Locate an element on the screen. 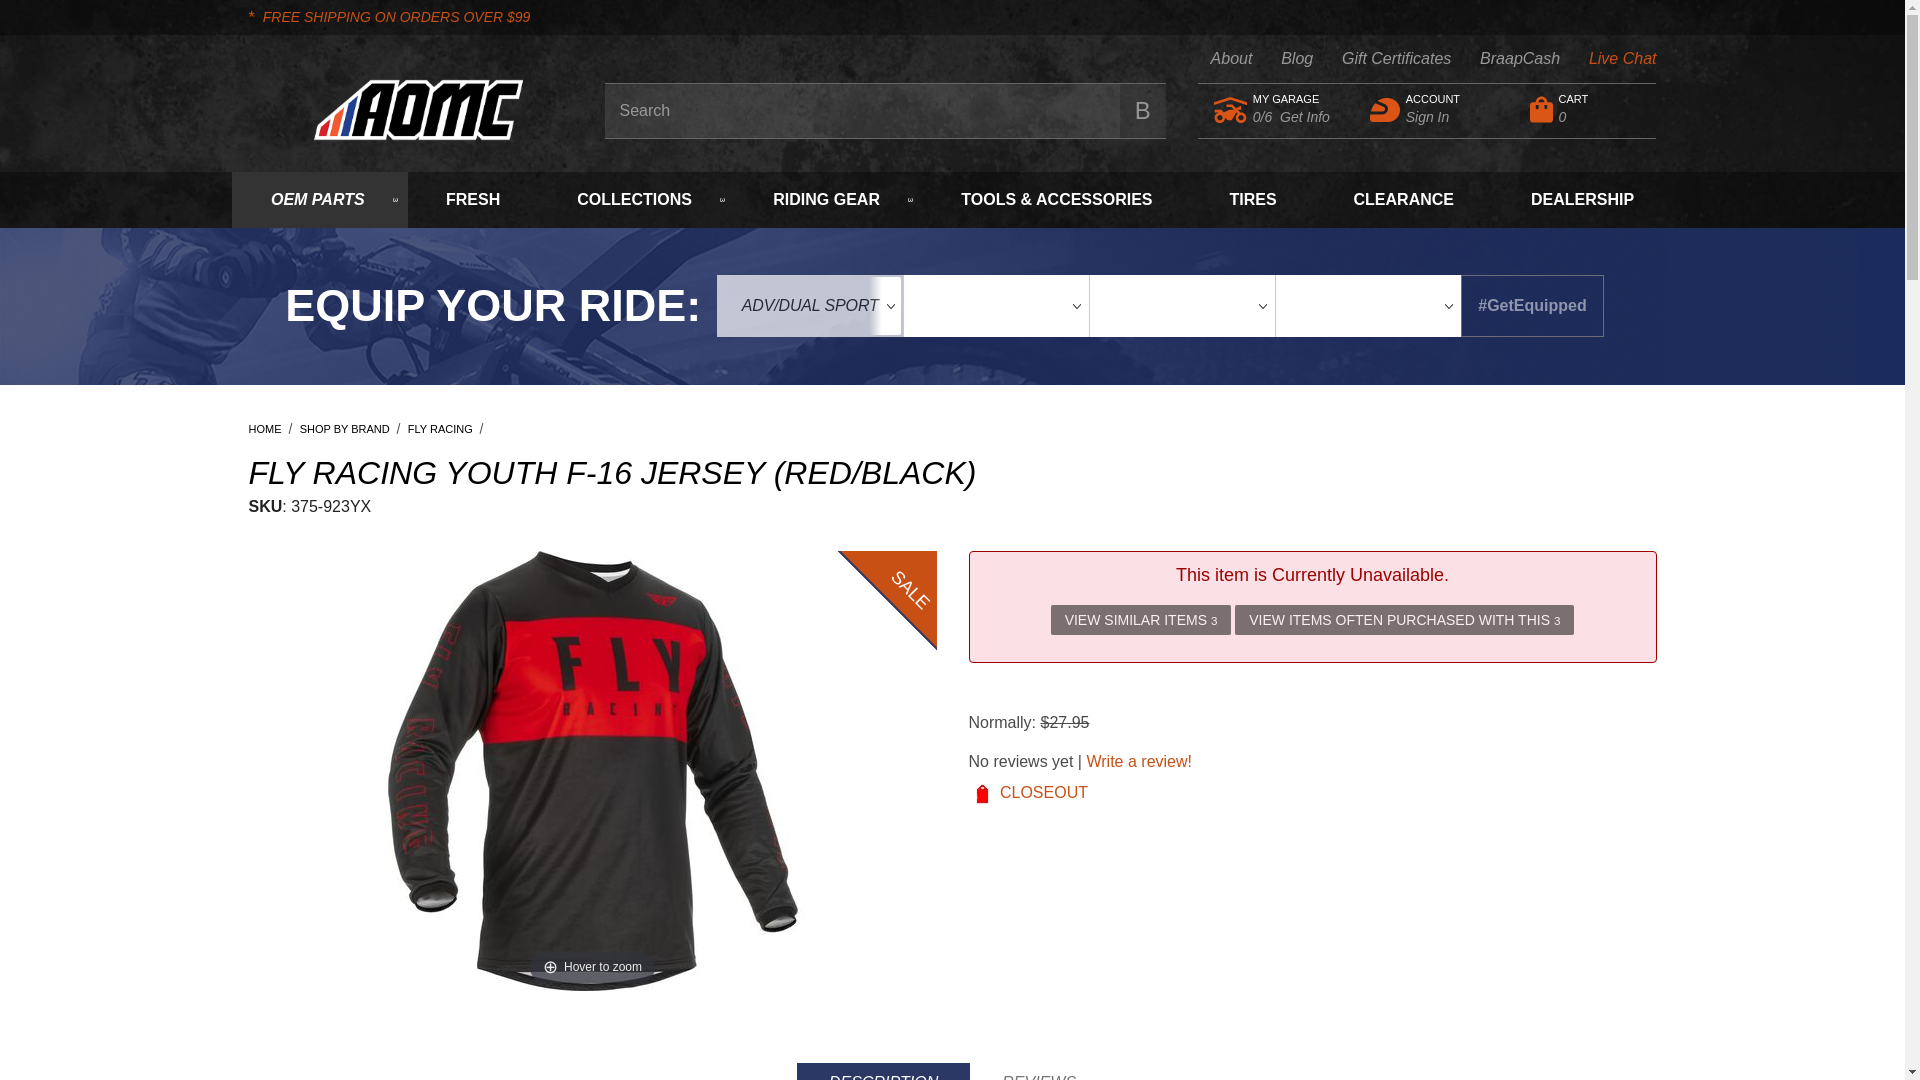 The height and width of the screenshot is (1080, 1920). Gift Certificates is located at coordinates (1505, 59).